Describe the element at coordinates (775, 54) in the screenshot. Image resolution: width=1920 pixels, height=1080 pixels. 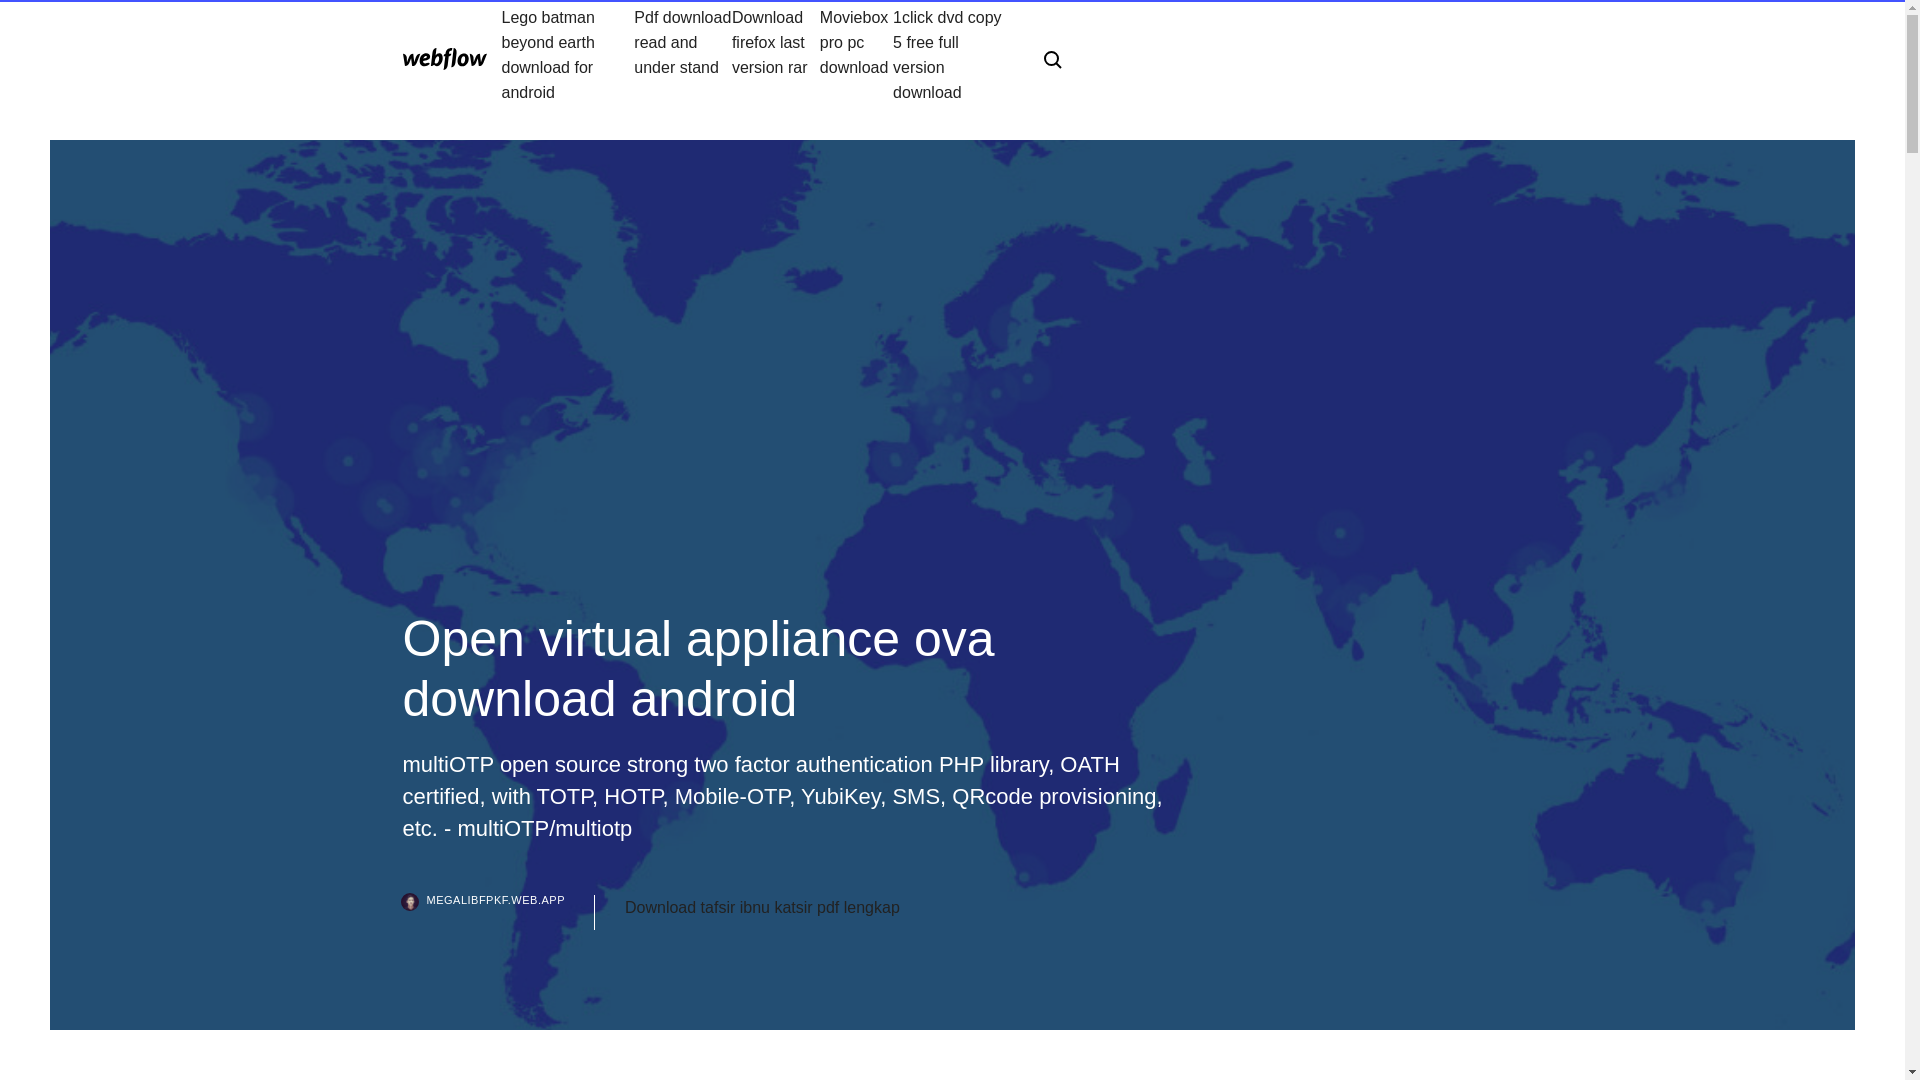
I see `Download firefox last version rar` at that location.